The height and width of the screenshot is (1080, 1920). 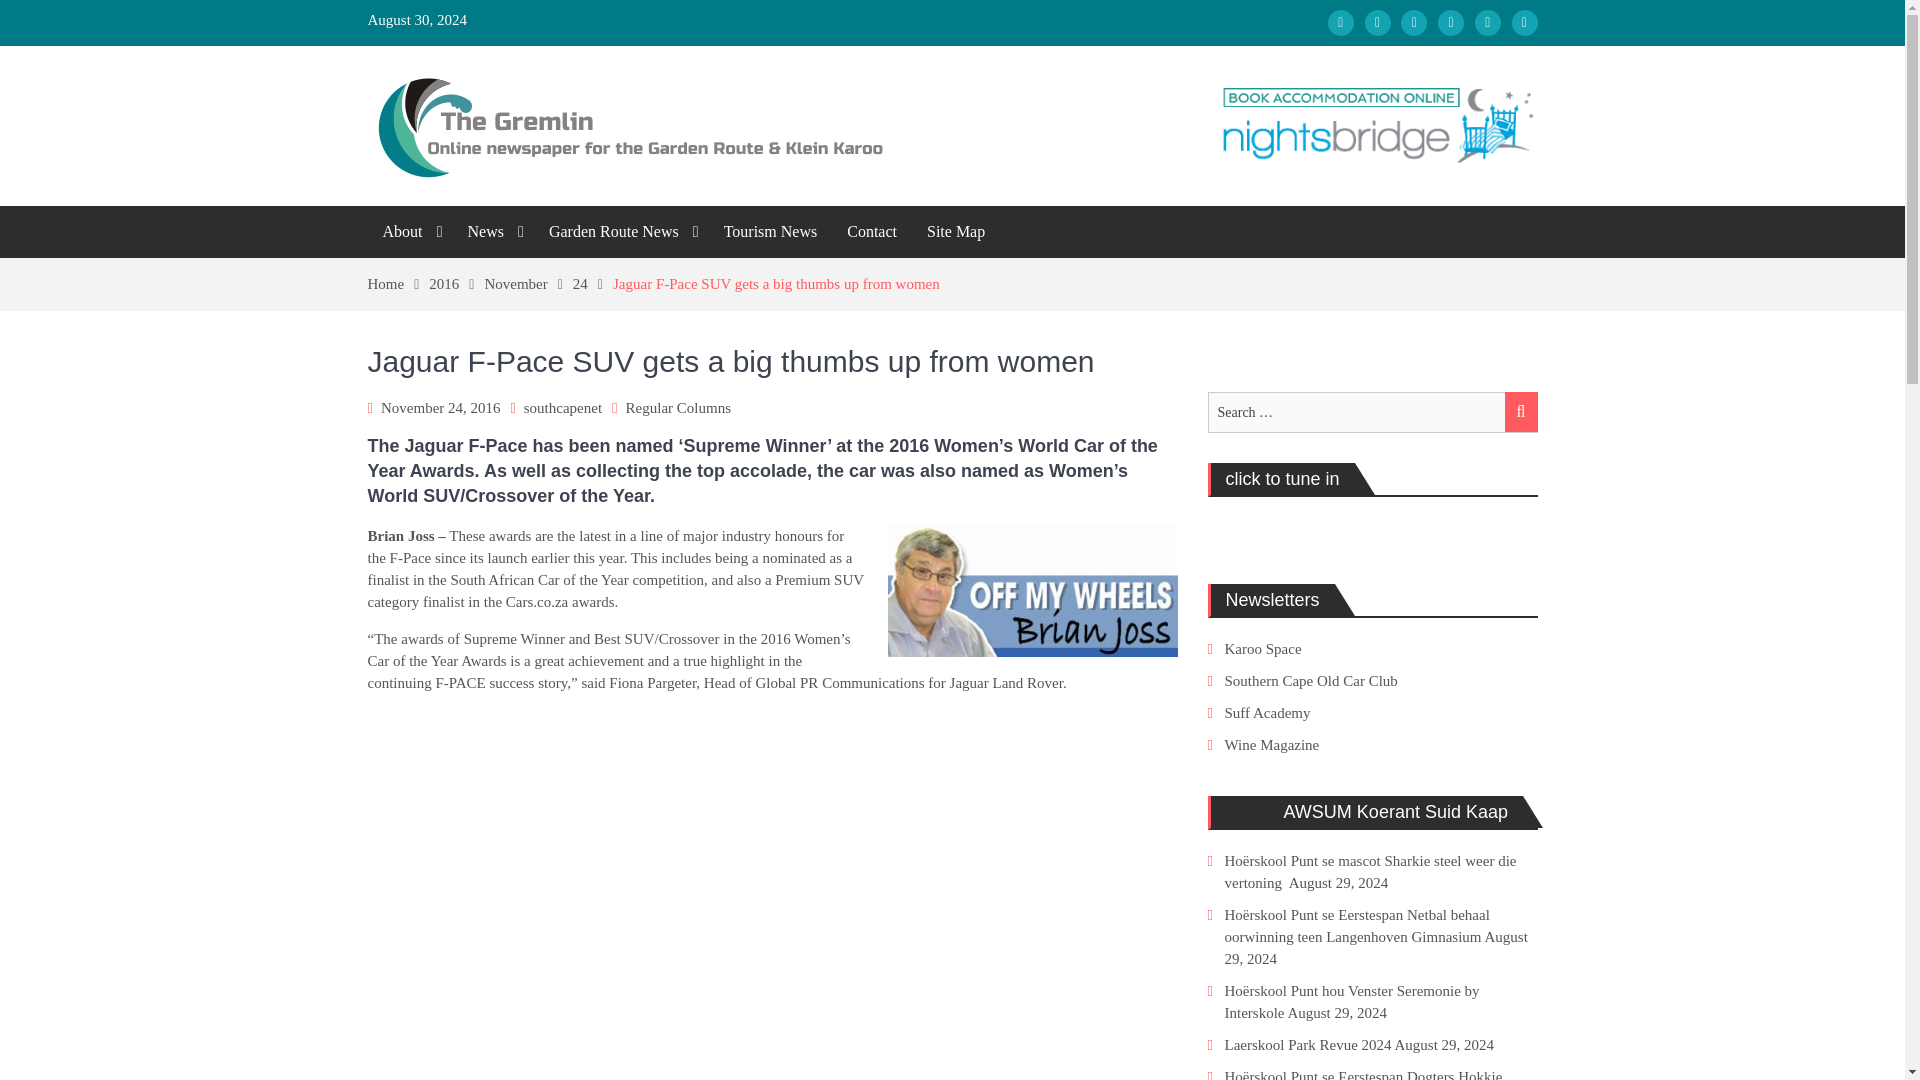 What do you see at coordinates (592, 284) in the screenshot?
I see `24` at bounding box center [592, 284].